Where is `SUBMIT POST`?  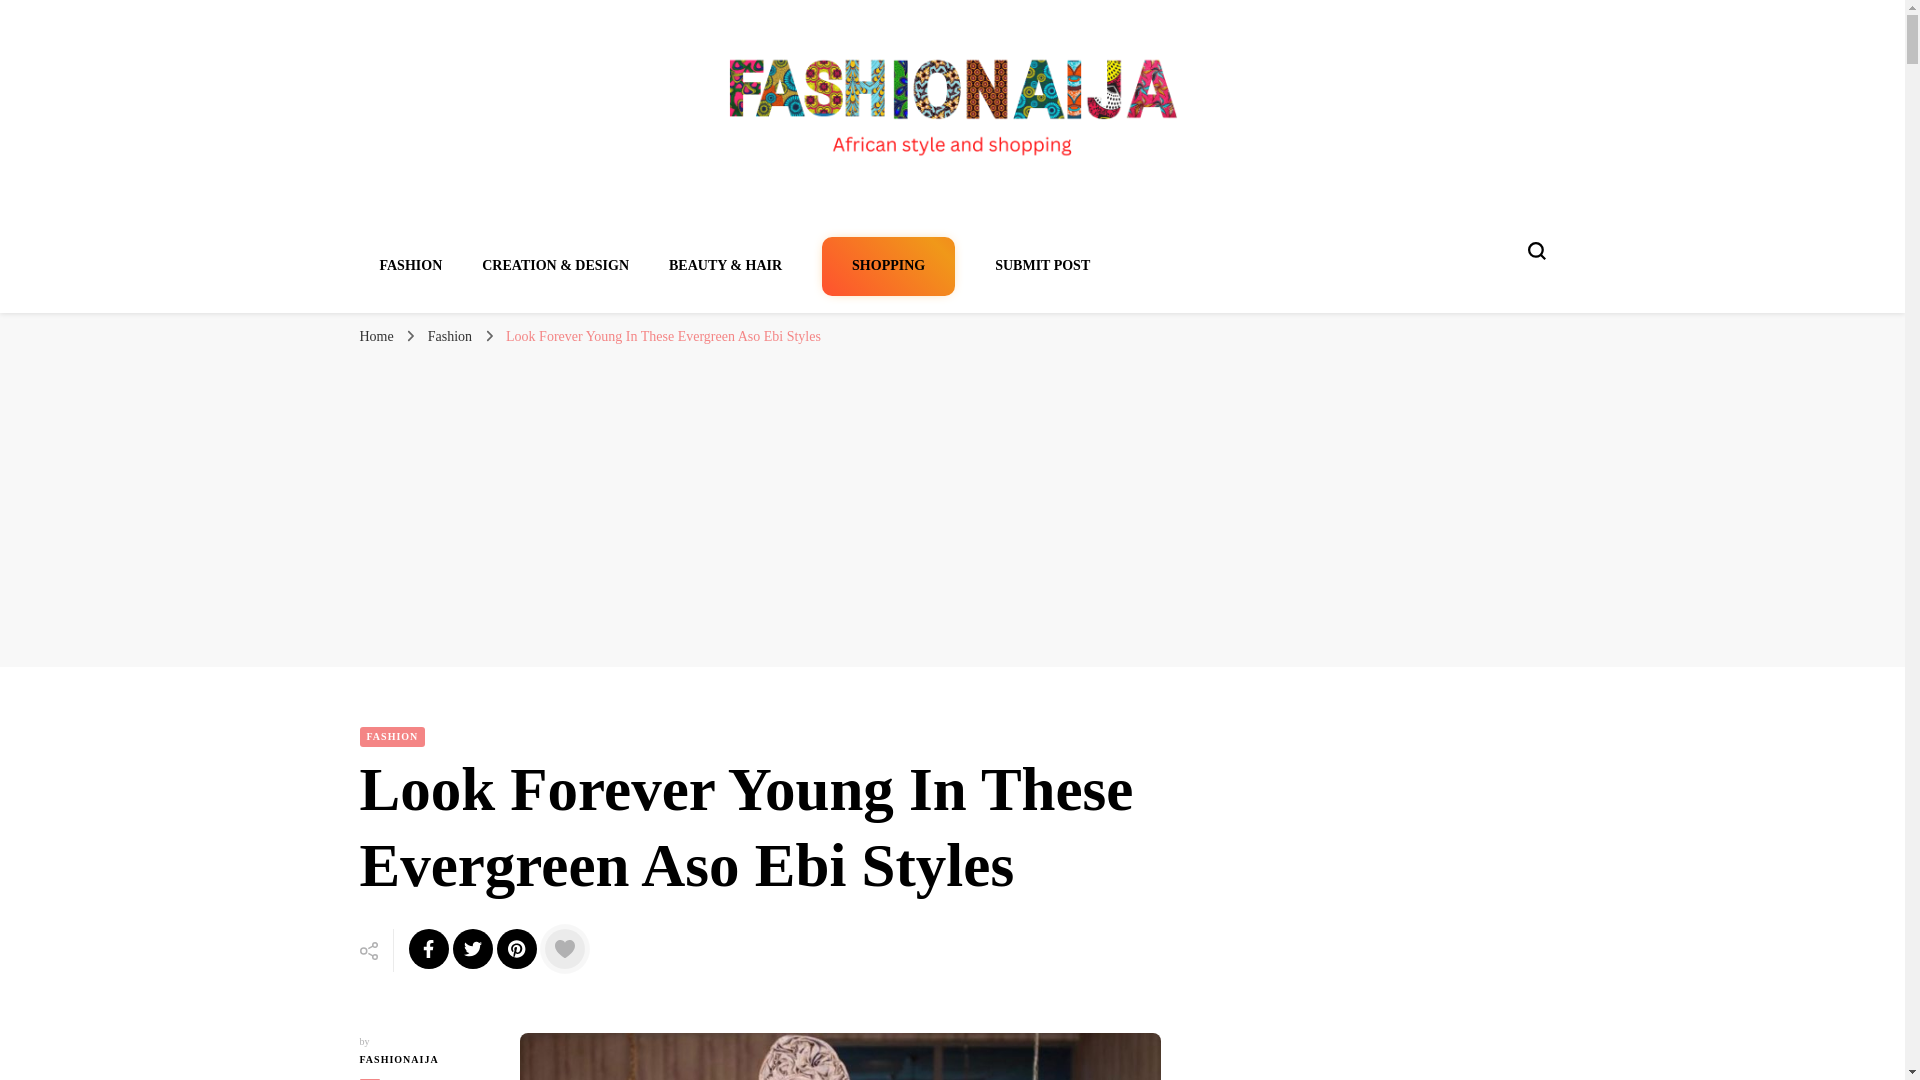 SUBMIT POST is located at coordinates (1042, 266).